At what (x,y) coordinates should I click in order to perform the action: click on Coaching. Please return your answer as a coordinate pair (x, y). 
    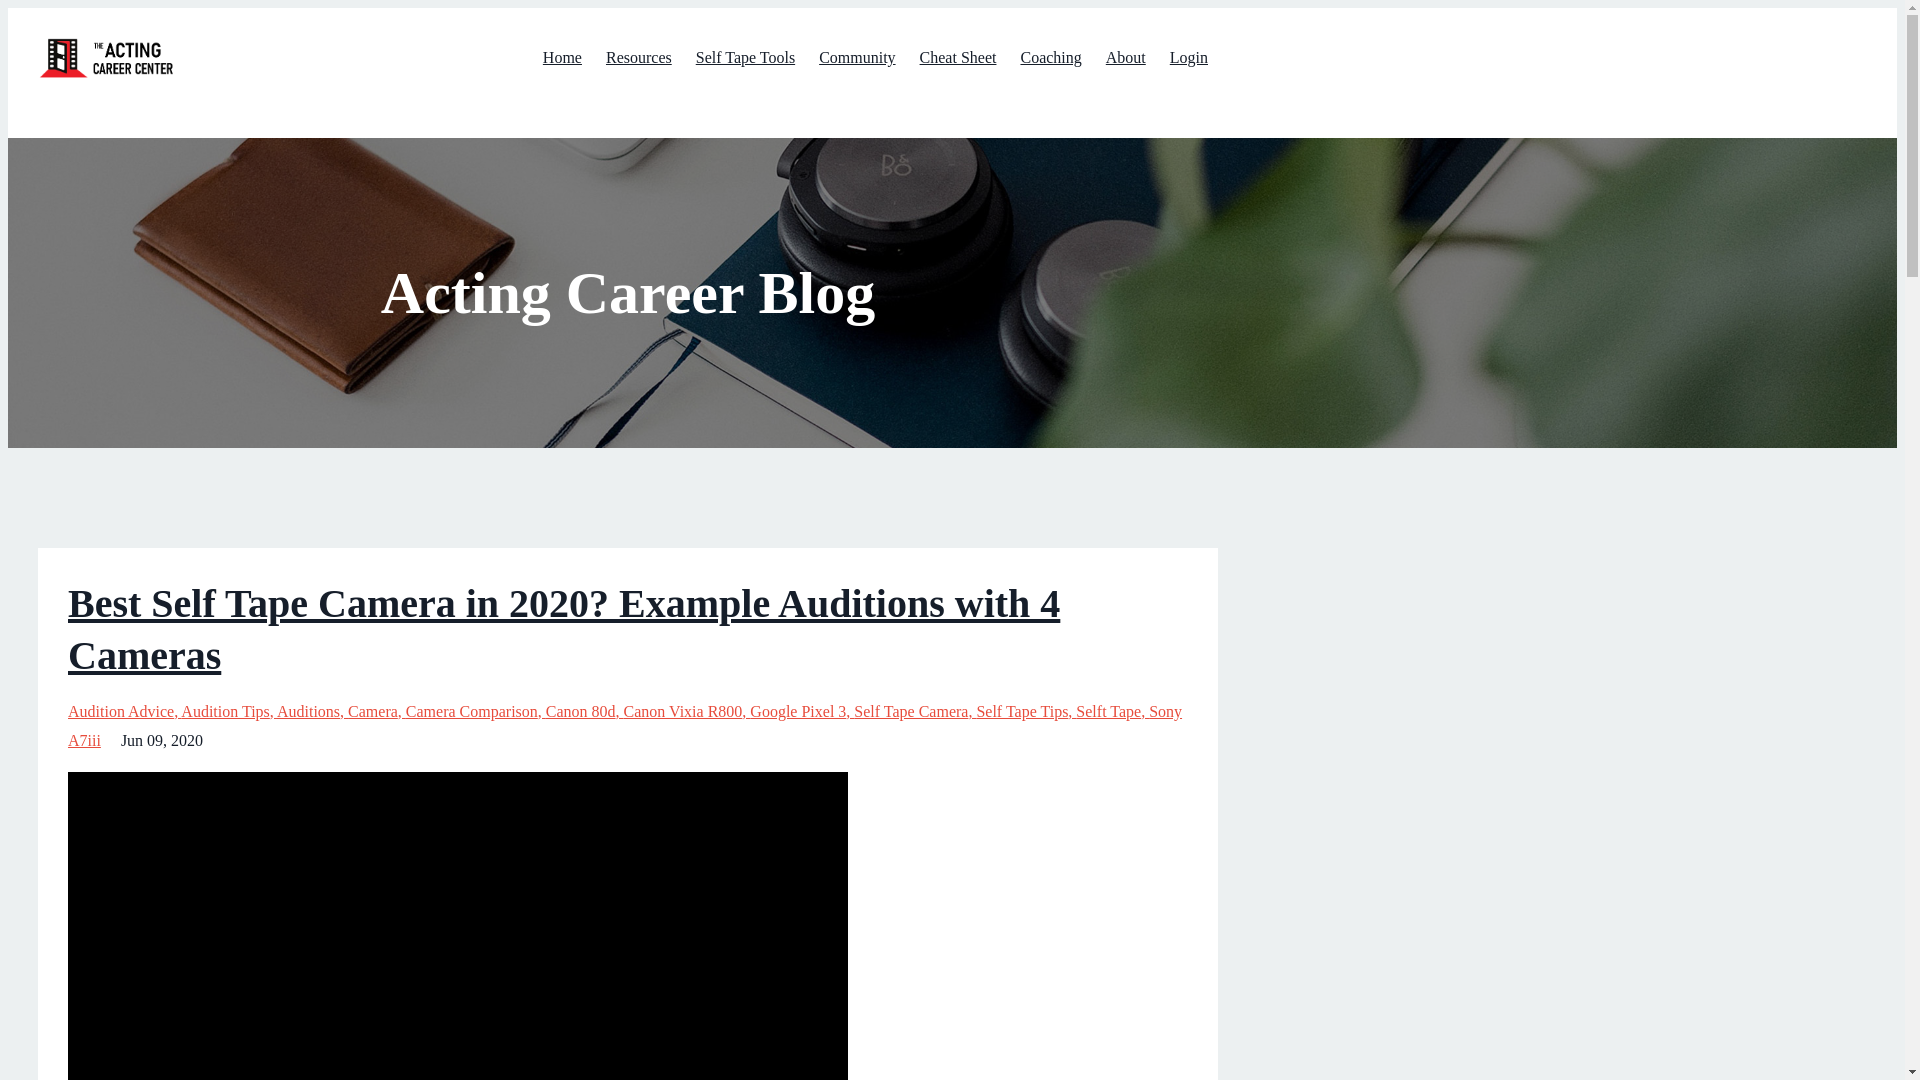
    Looking at the image, I should click on (1050, 57).